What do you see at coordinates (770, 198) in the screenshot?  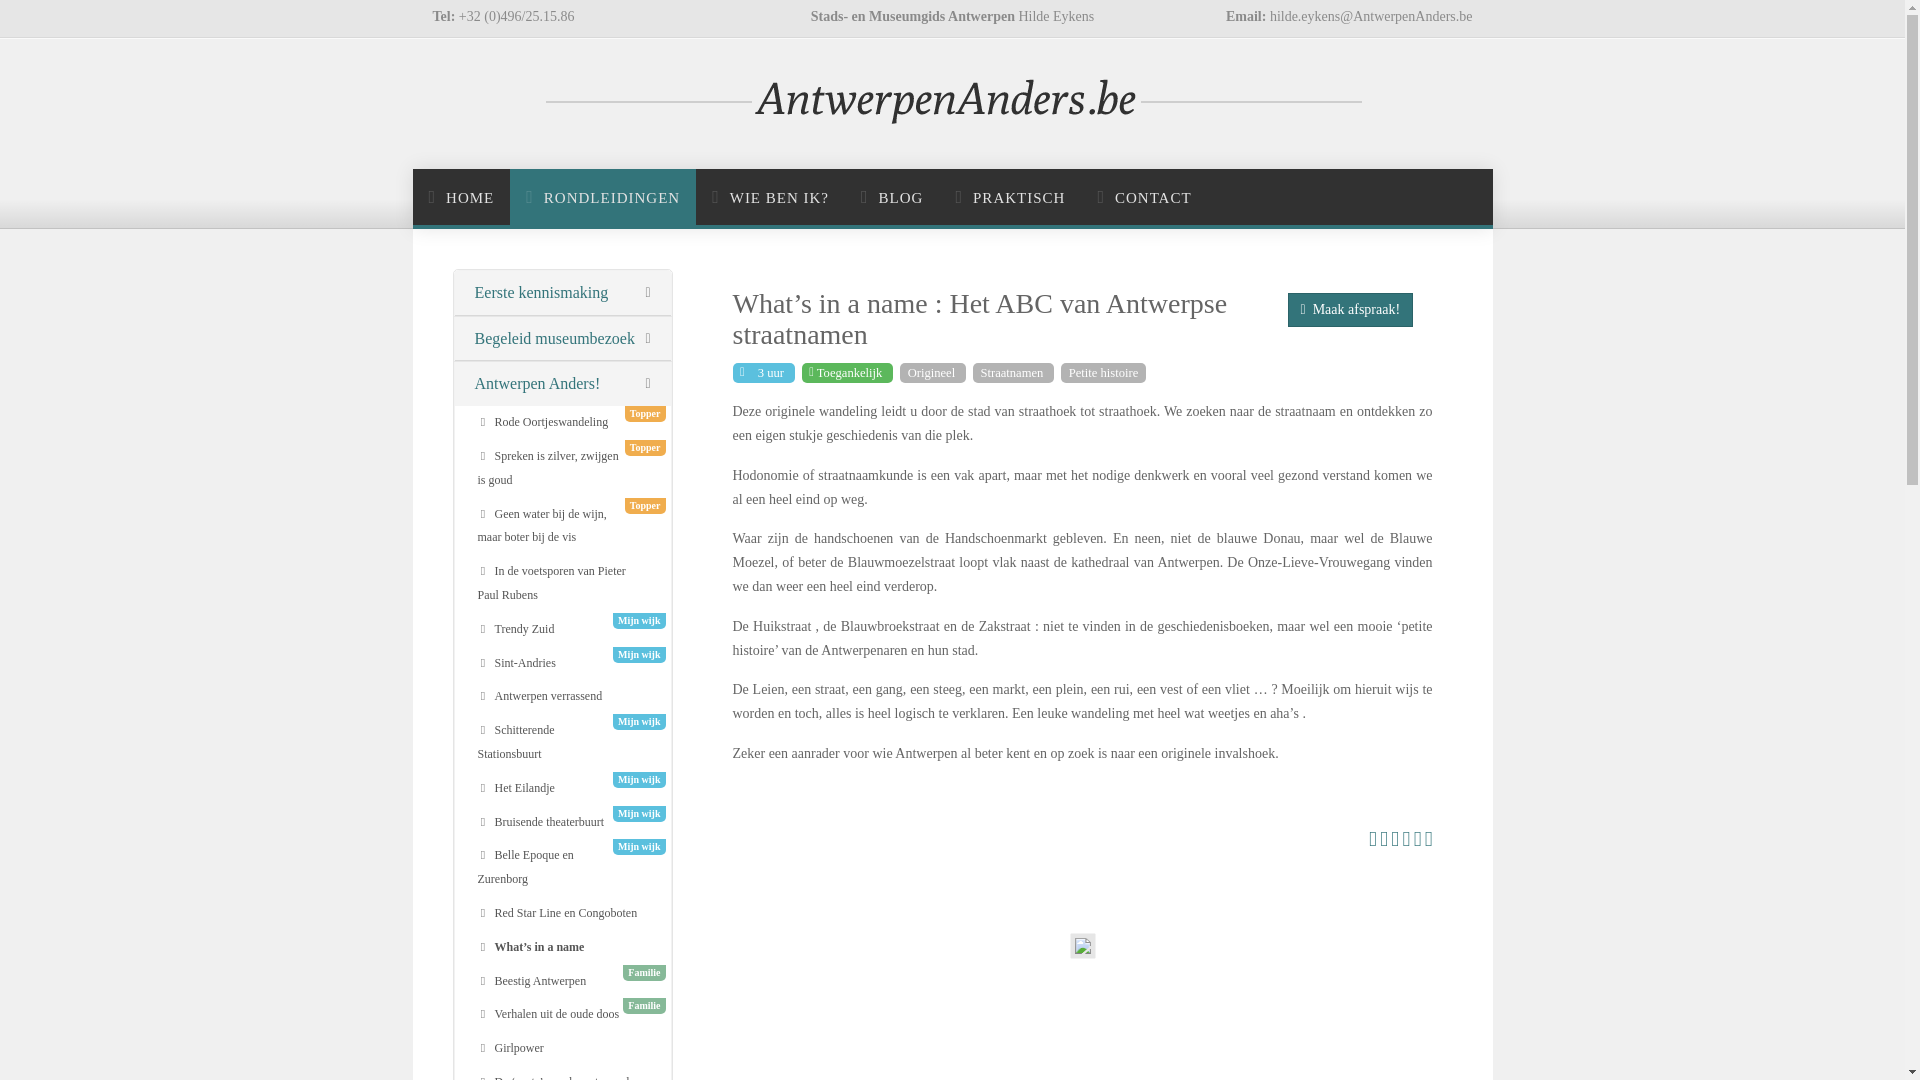 I see `WIE BEN IK?` at bounding box center [770, 198].